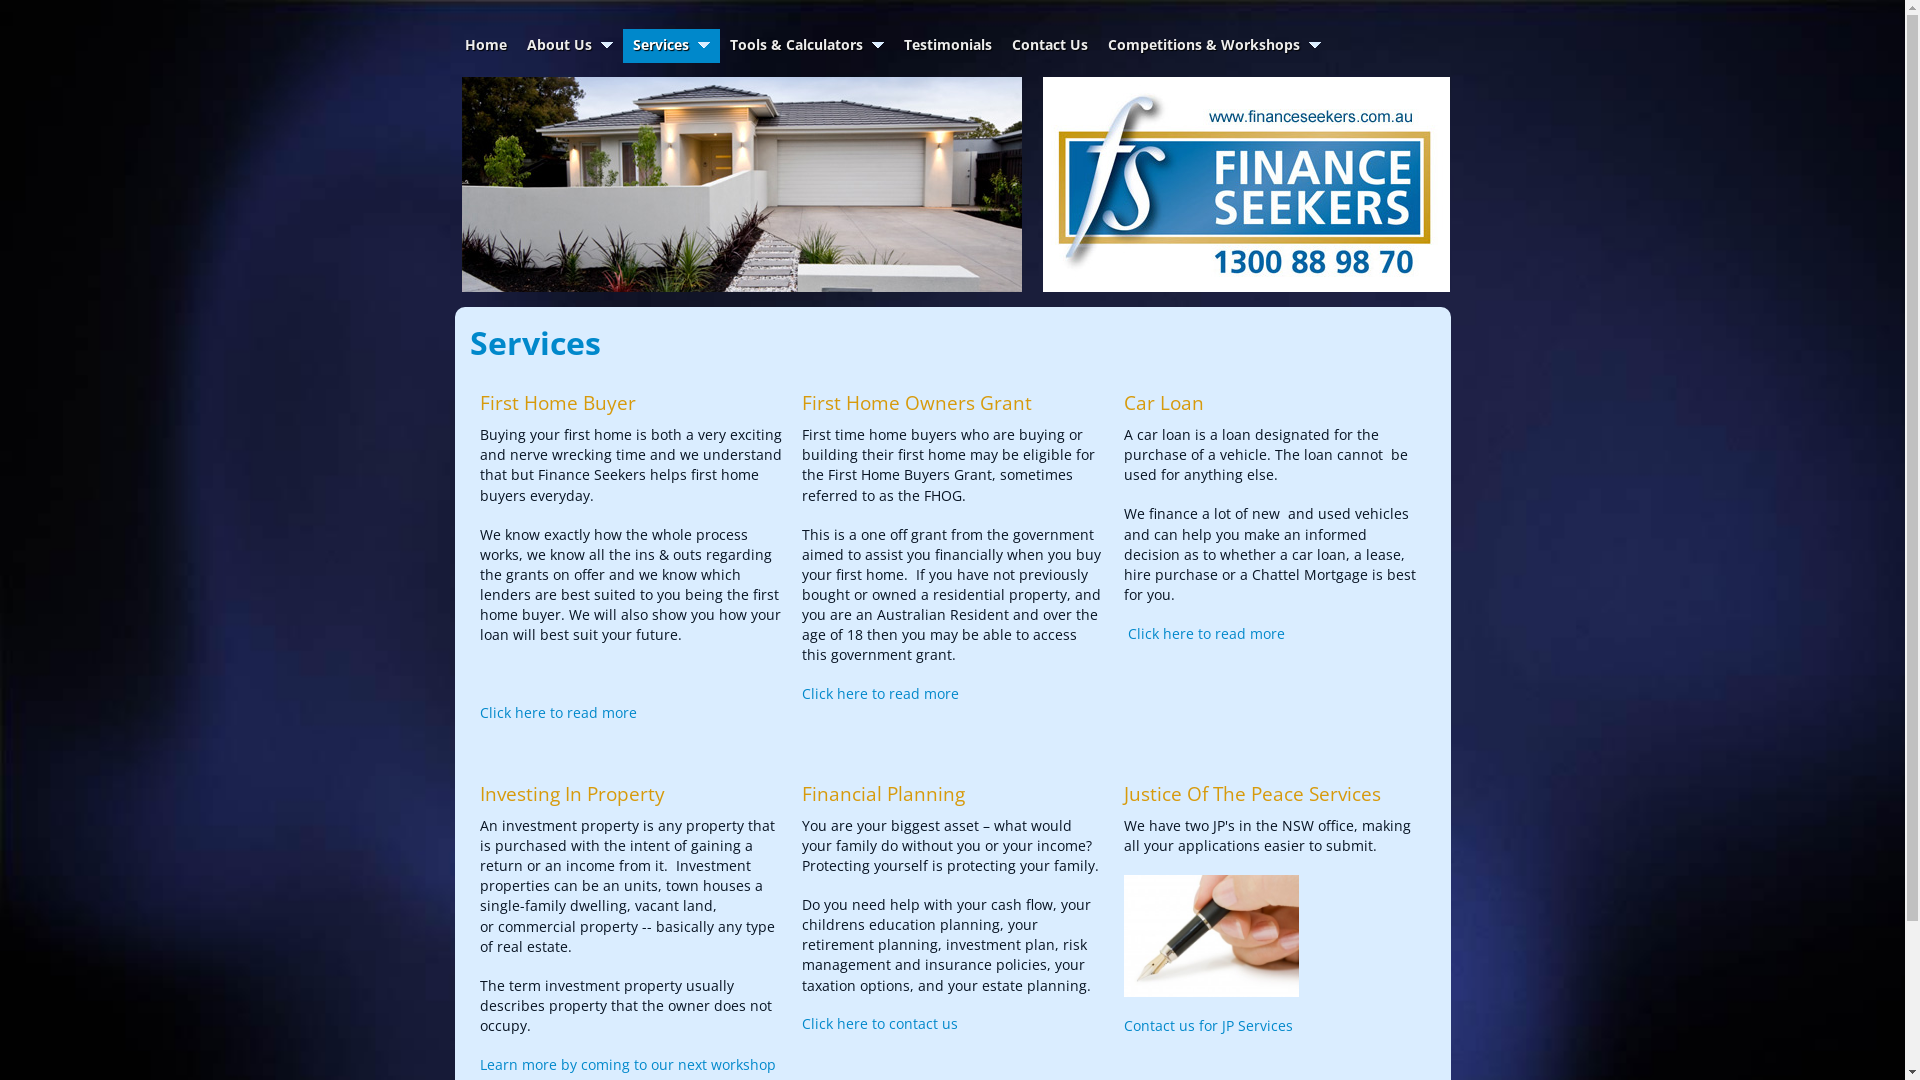  Describe the element at coordinates (948, 46) in the screenshot. I see `Testimonials` at that location.